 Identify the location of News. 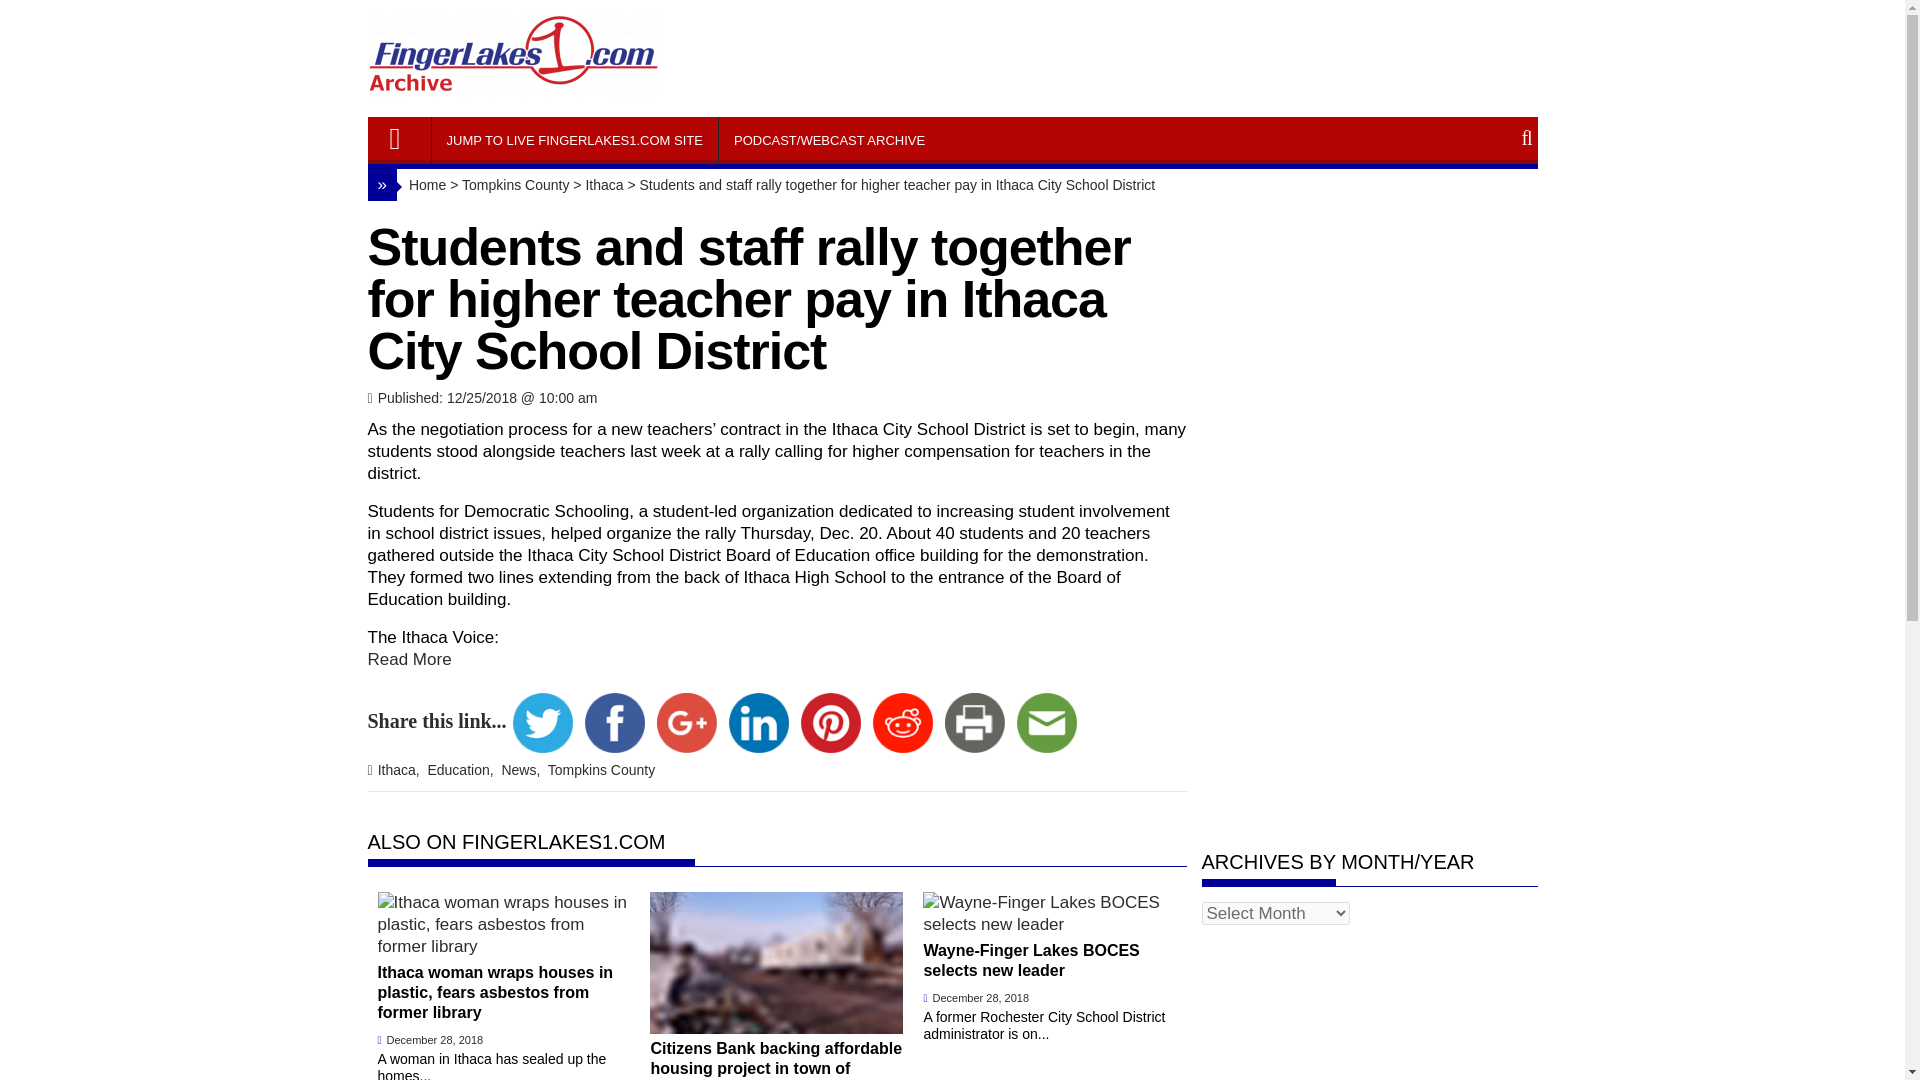
(522, 770).